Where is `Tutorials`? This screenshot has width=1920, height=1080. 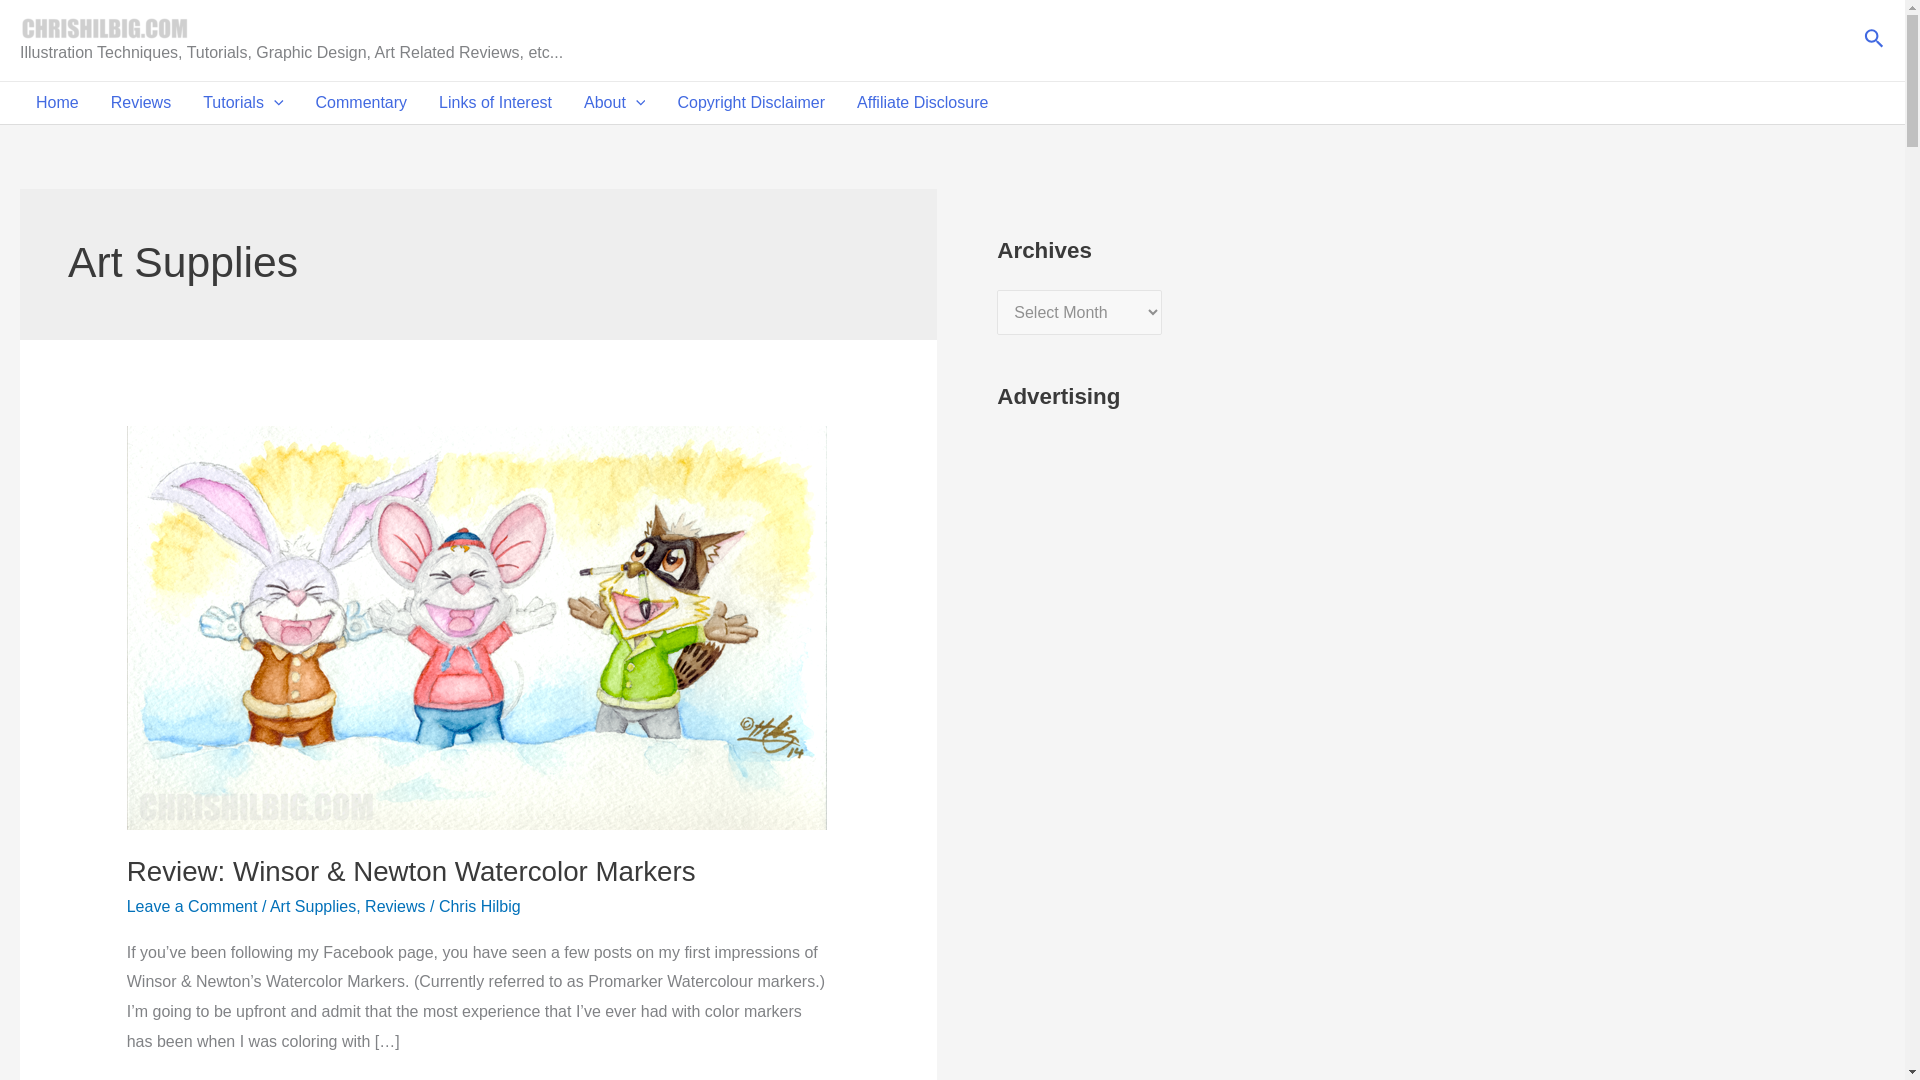 Tutorials is located at coordinates (242, 103).